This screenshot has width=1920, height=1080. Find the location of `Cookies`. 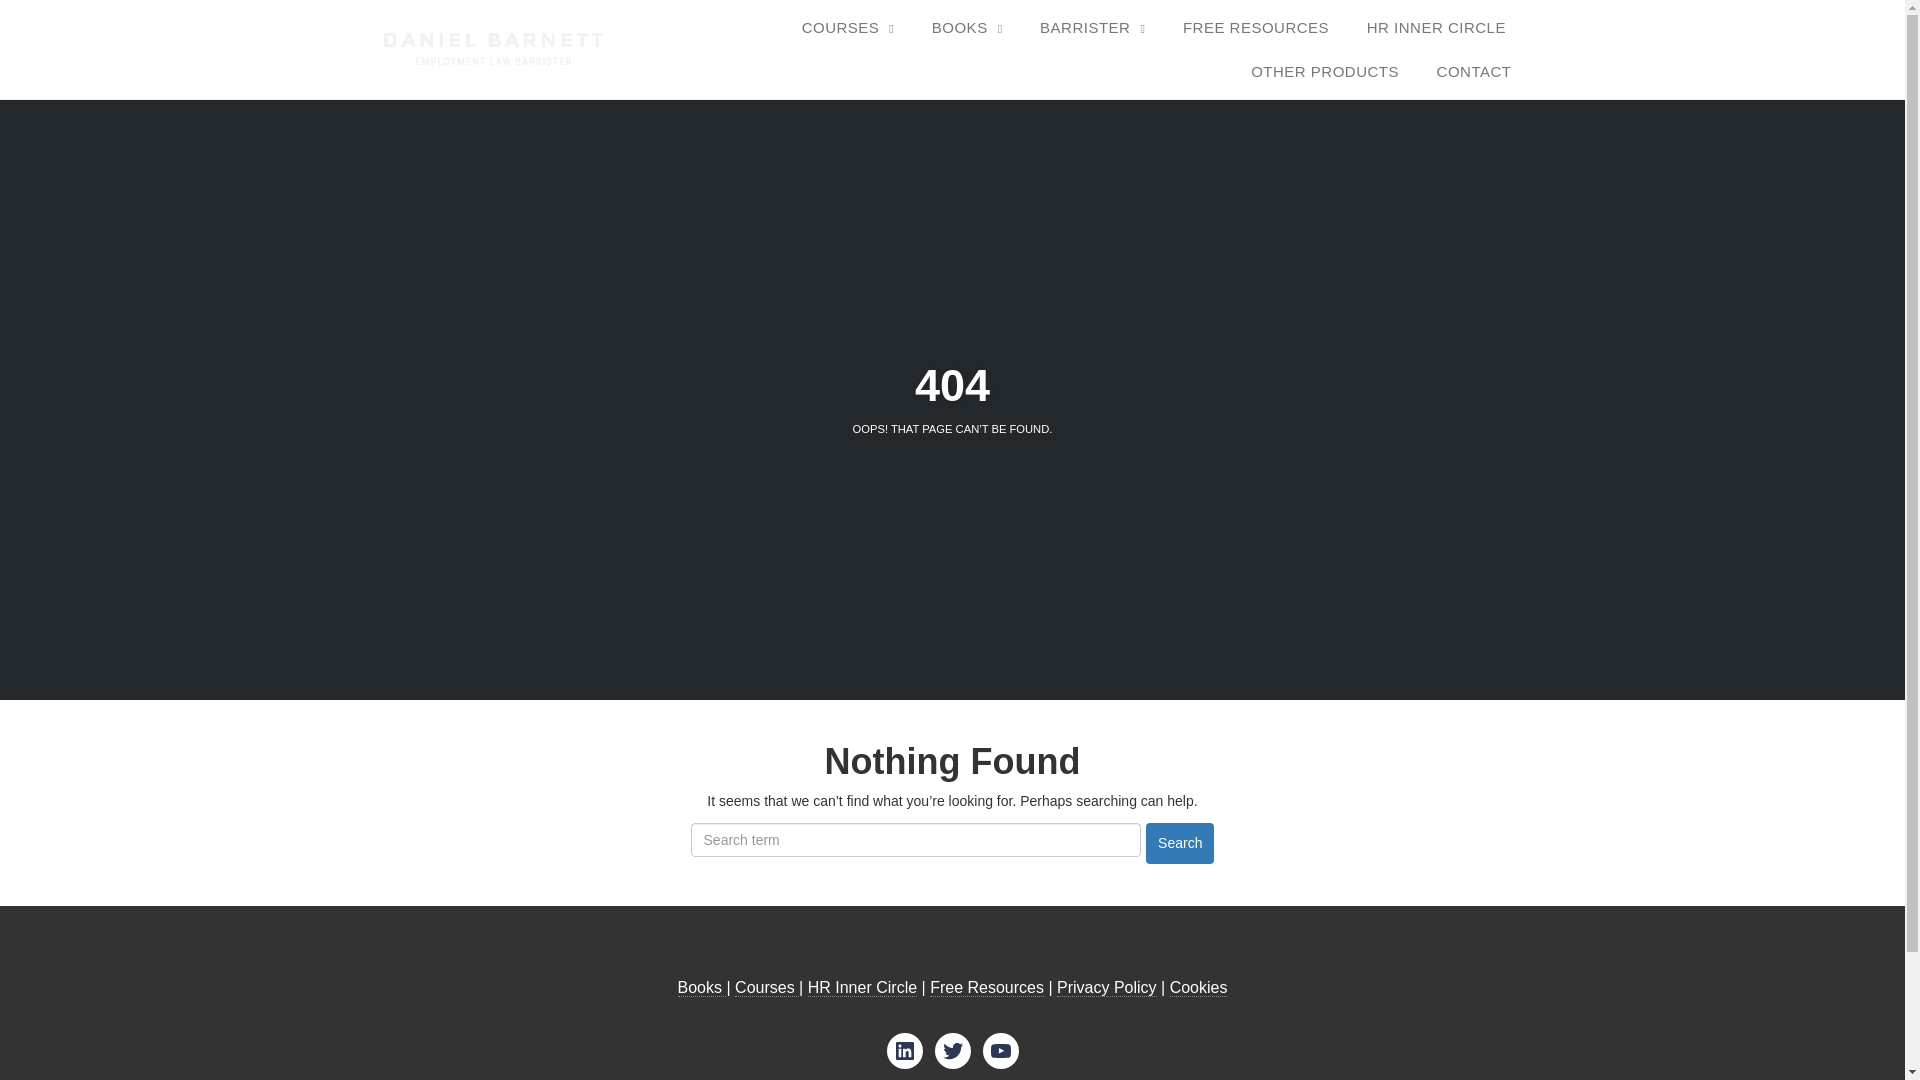

Cookies is located at coordinates (1198, 987).